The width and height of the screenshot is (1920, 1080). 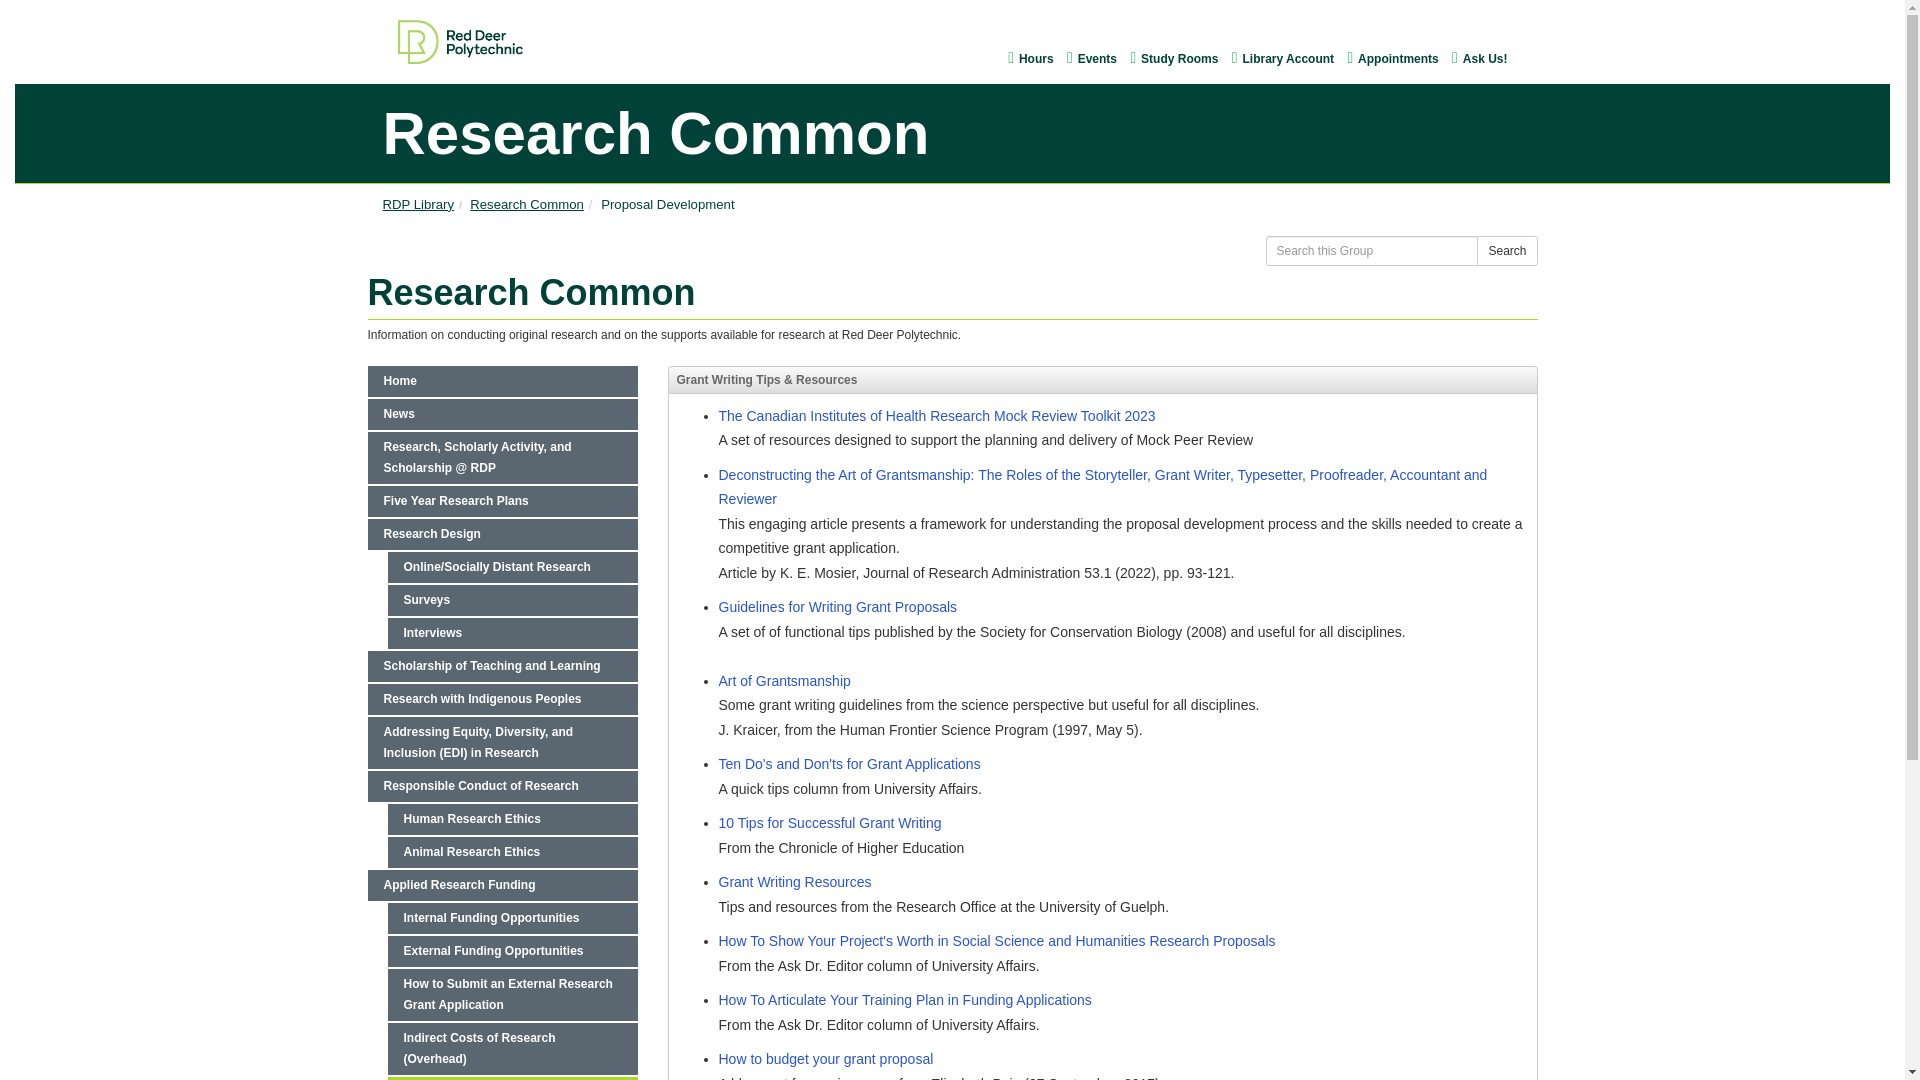 I want to click on Appointments, so click(x=1387, y=58).